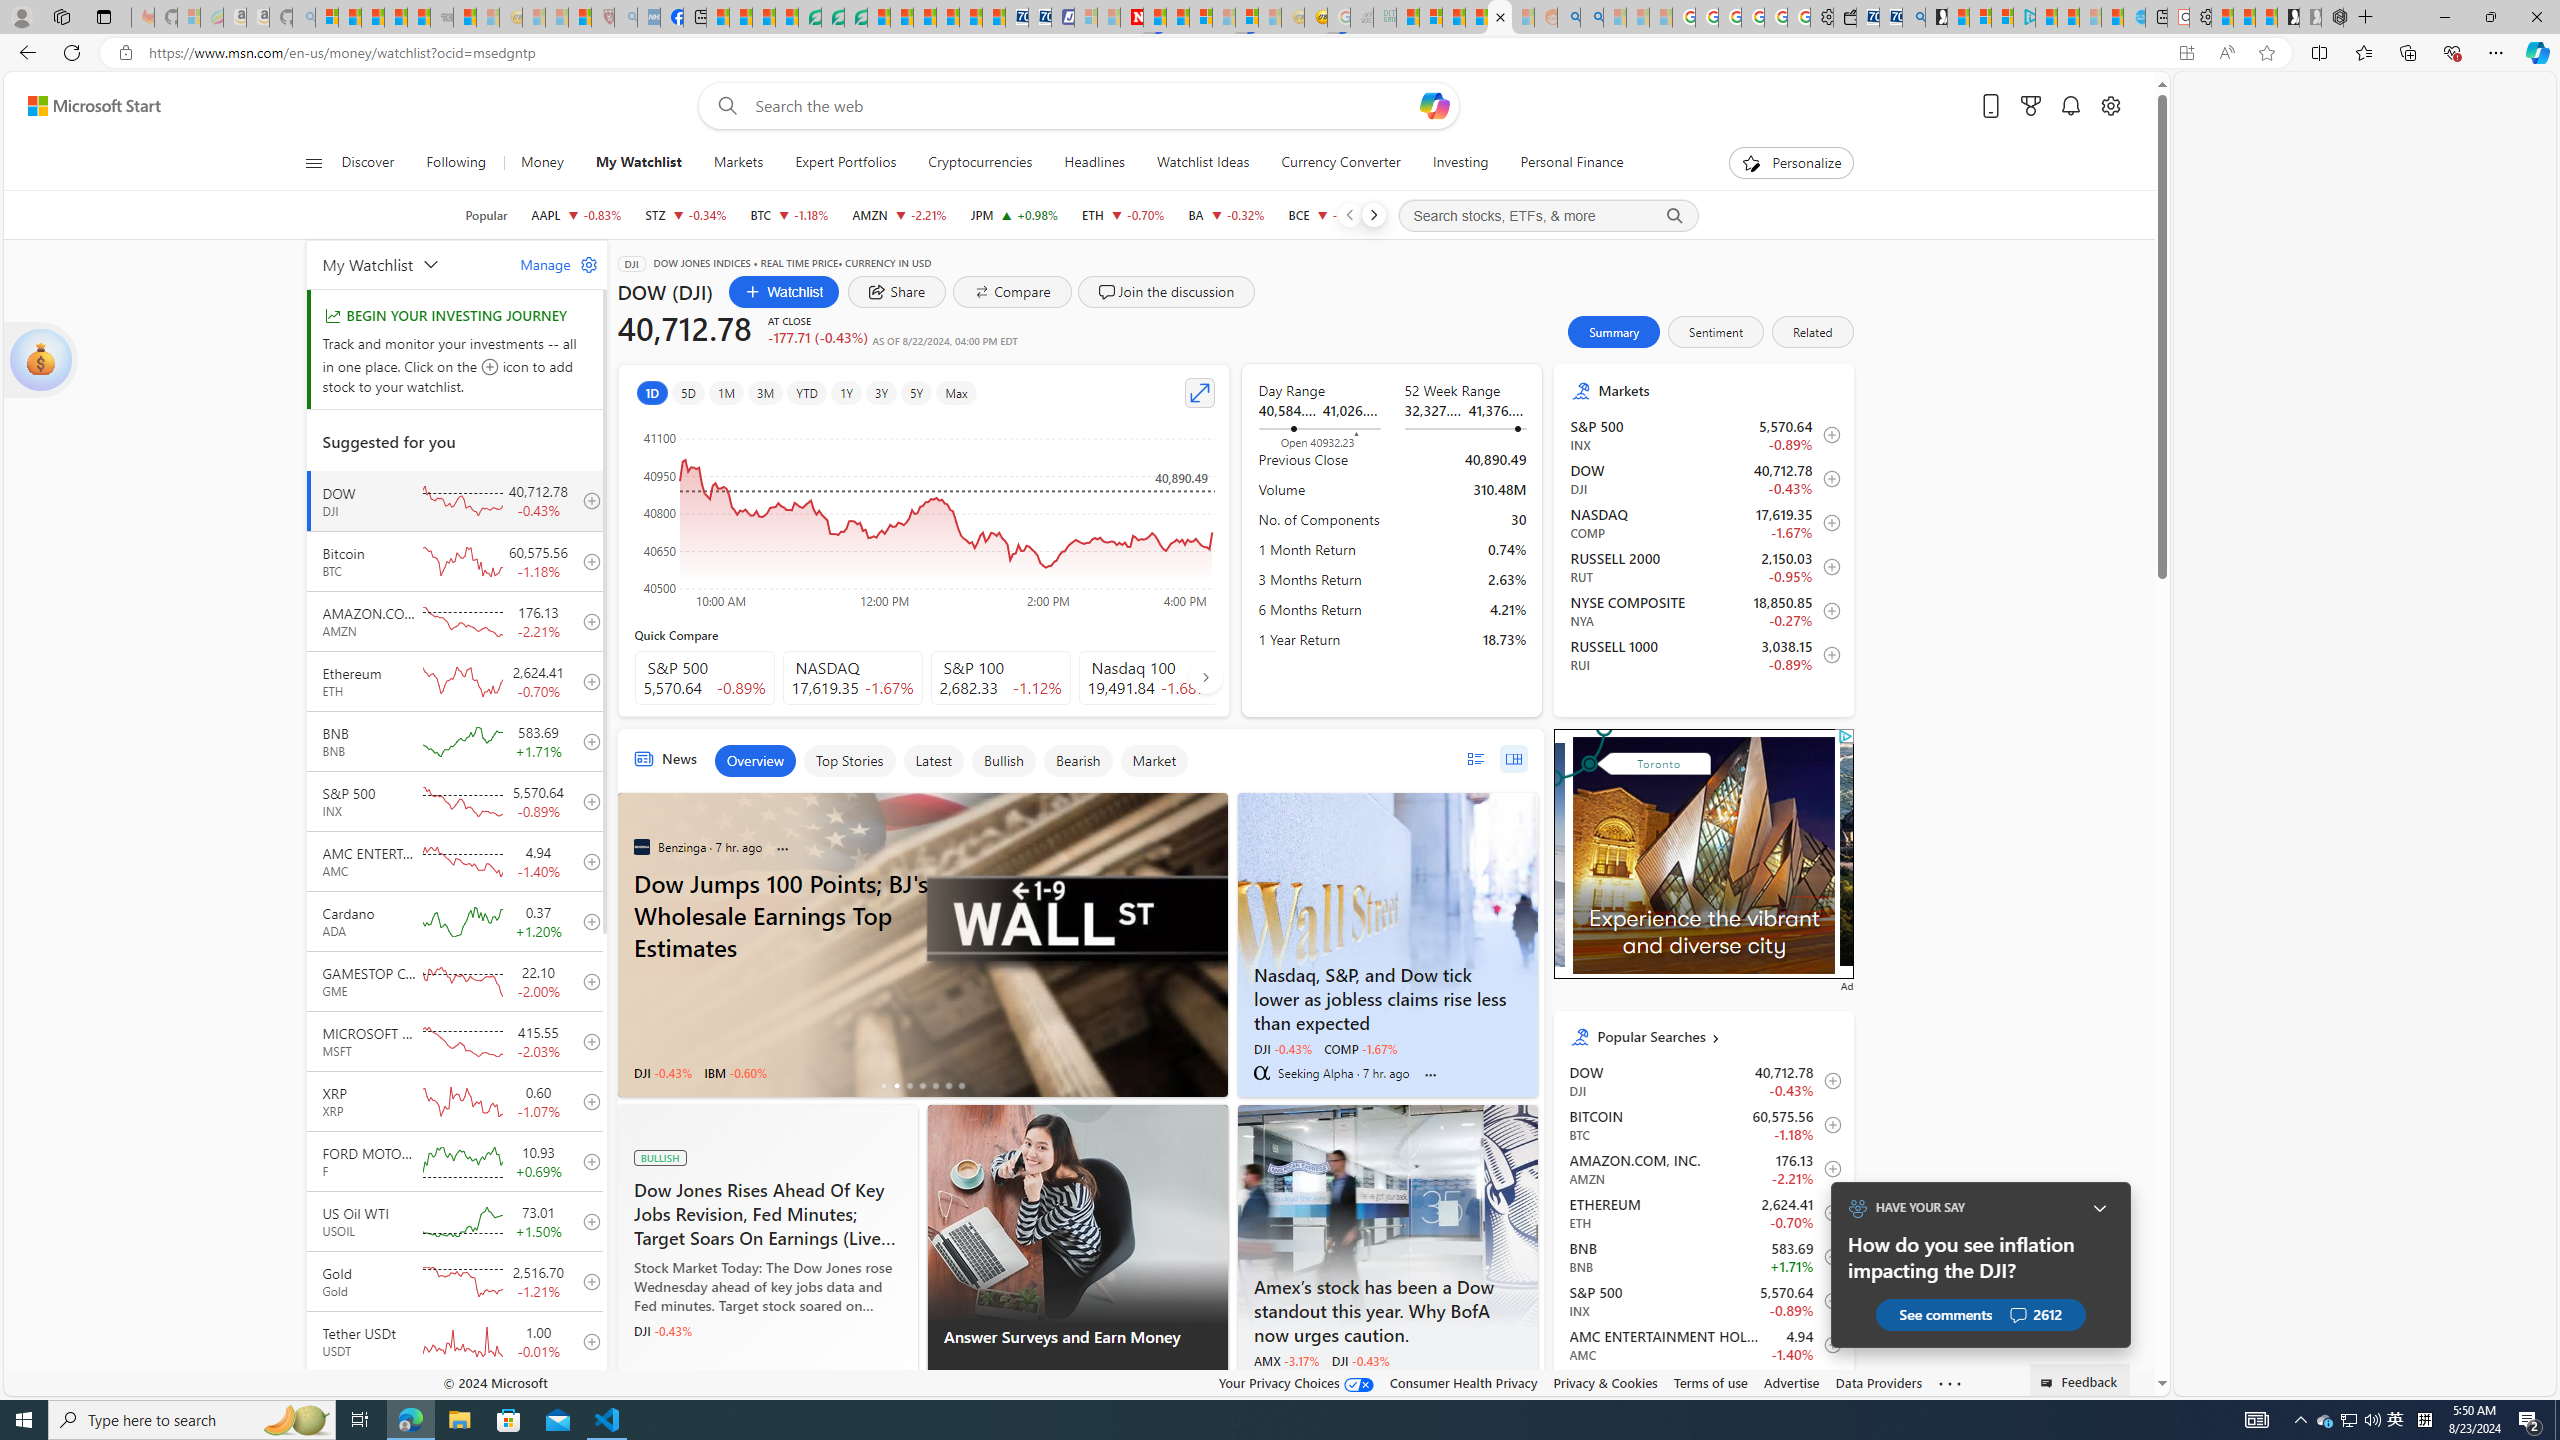 This screenshot has height=1440, width=2560. What do you see at coordinates (856, 17) in the screenshot?
I see `Microsoft Word - consumer-privacy address update 2.2021` at bounding box center [856, 17].